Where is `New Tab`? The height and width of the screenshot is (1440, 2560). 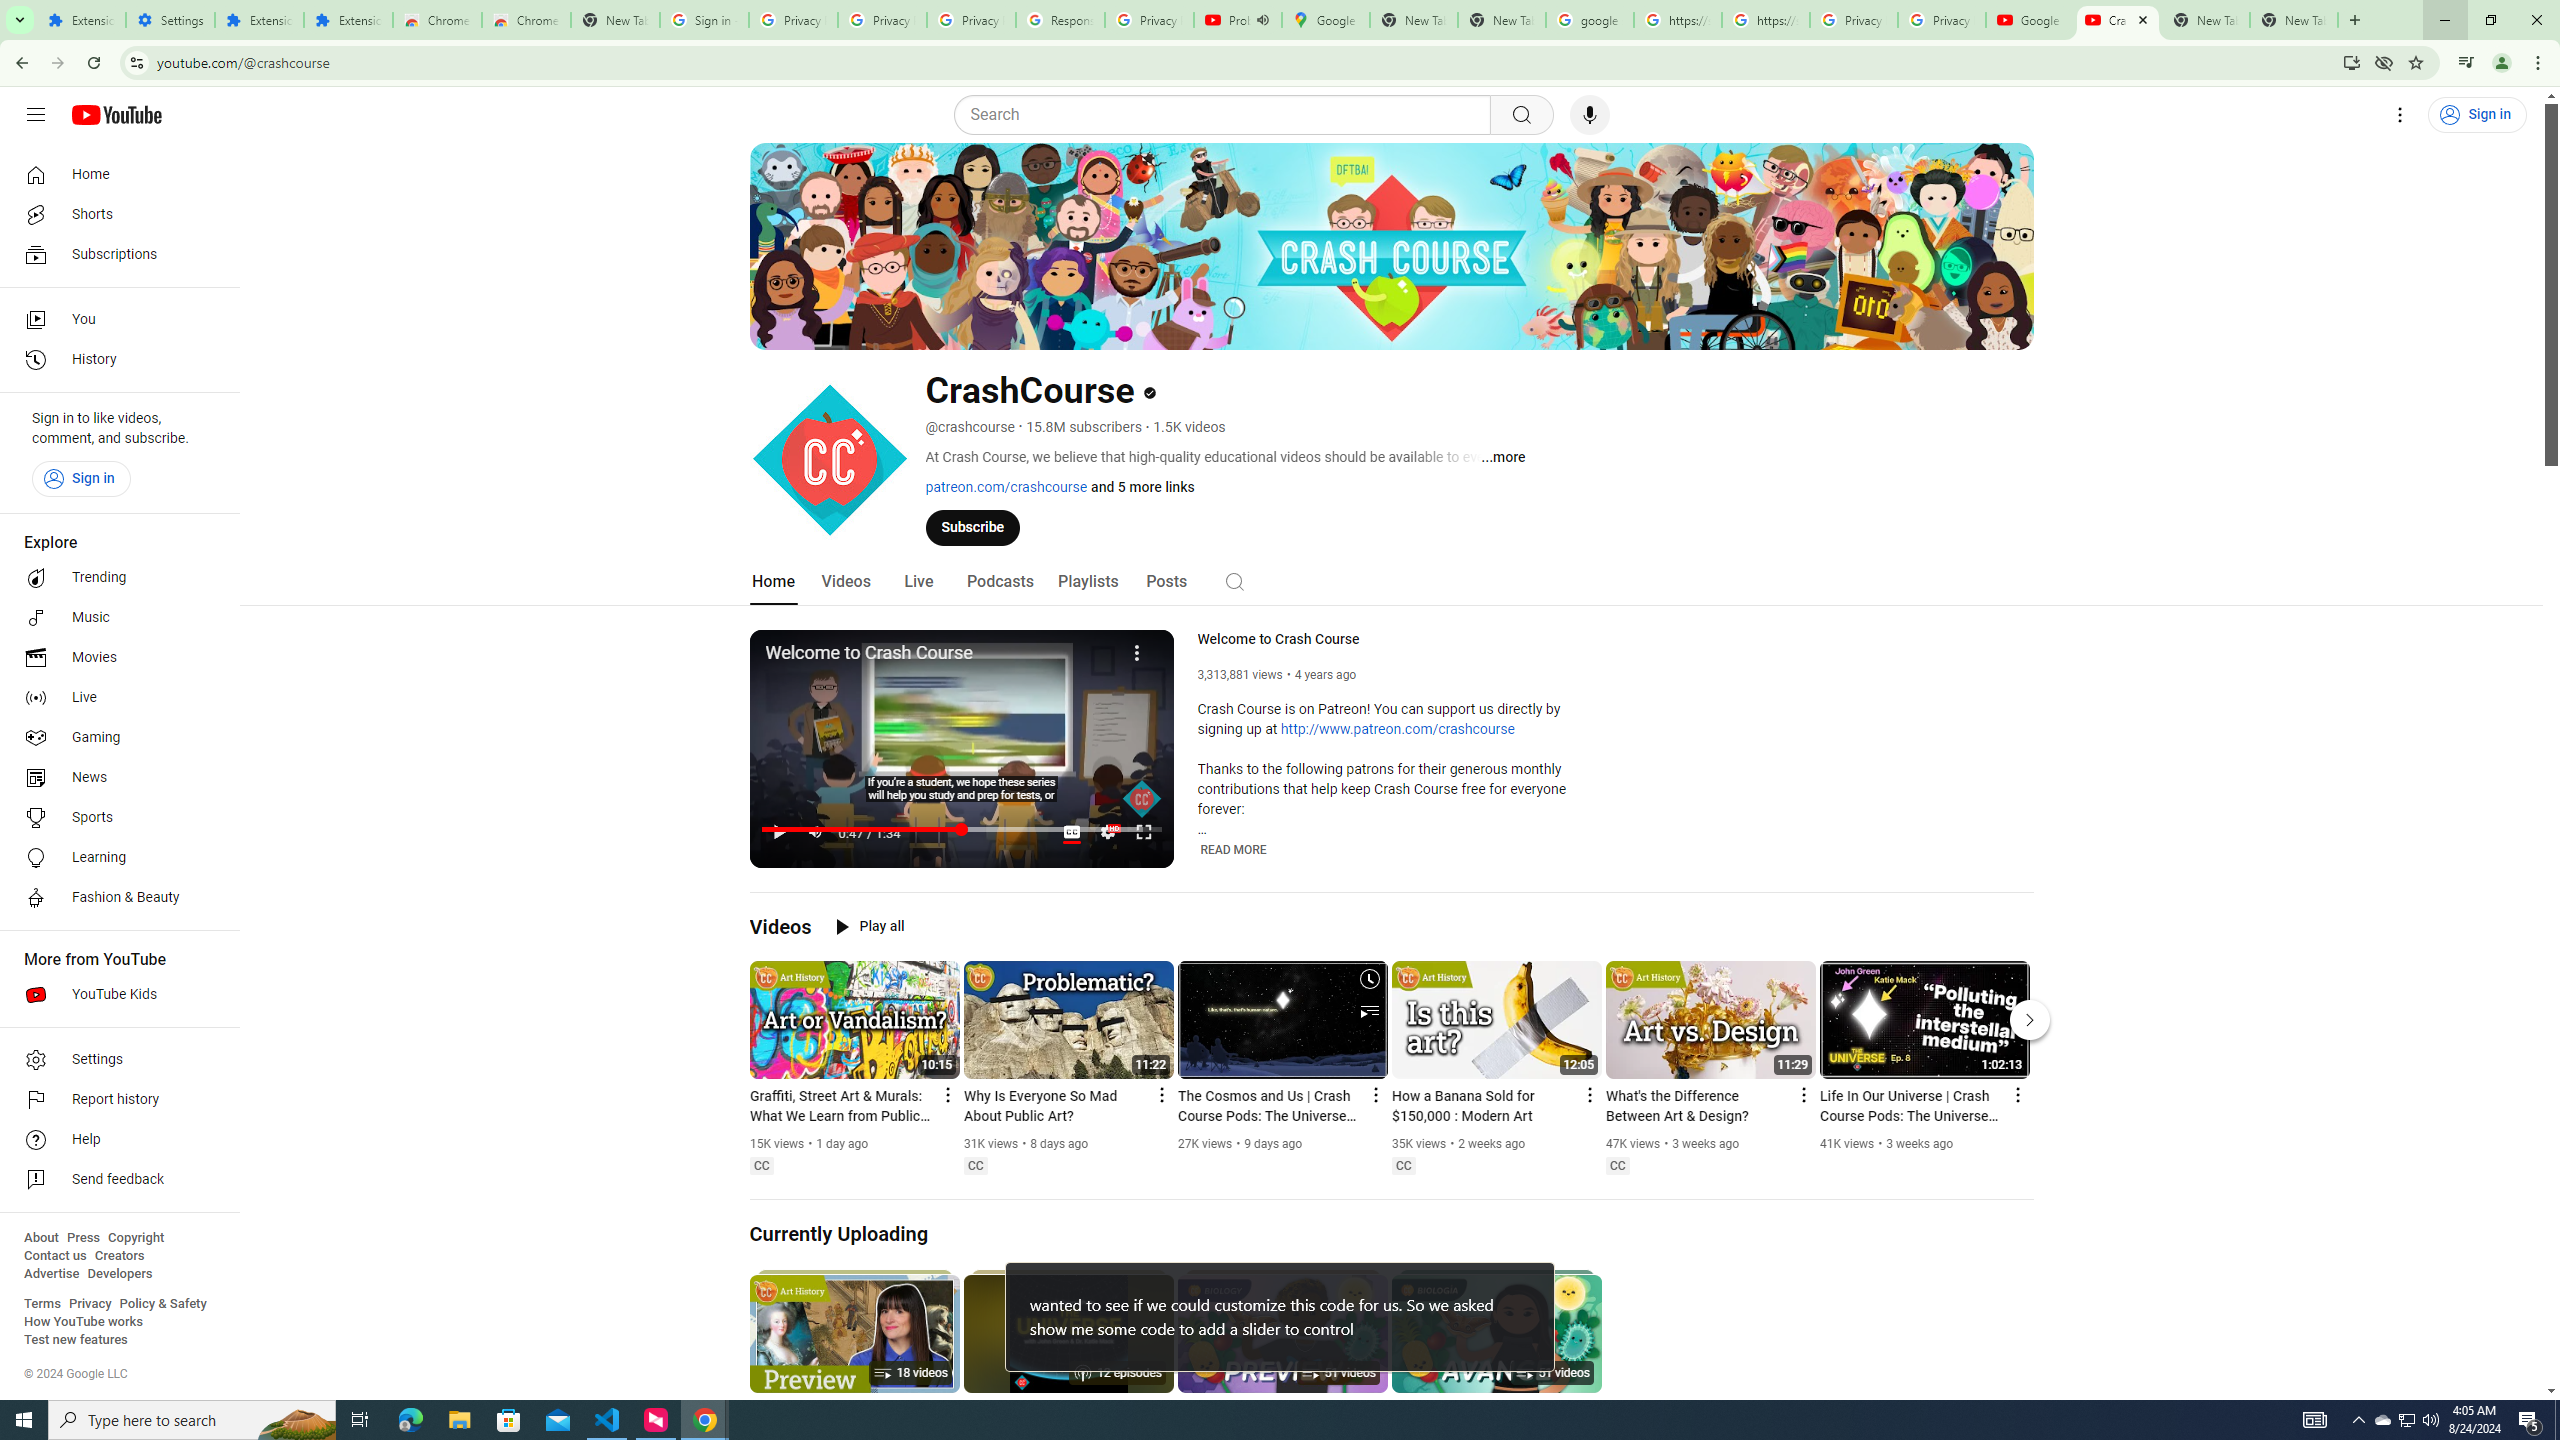
New Tab is located at coordinates (616, 20).